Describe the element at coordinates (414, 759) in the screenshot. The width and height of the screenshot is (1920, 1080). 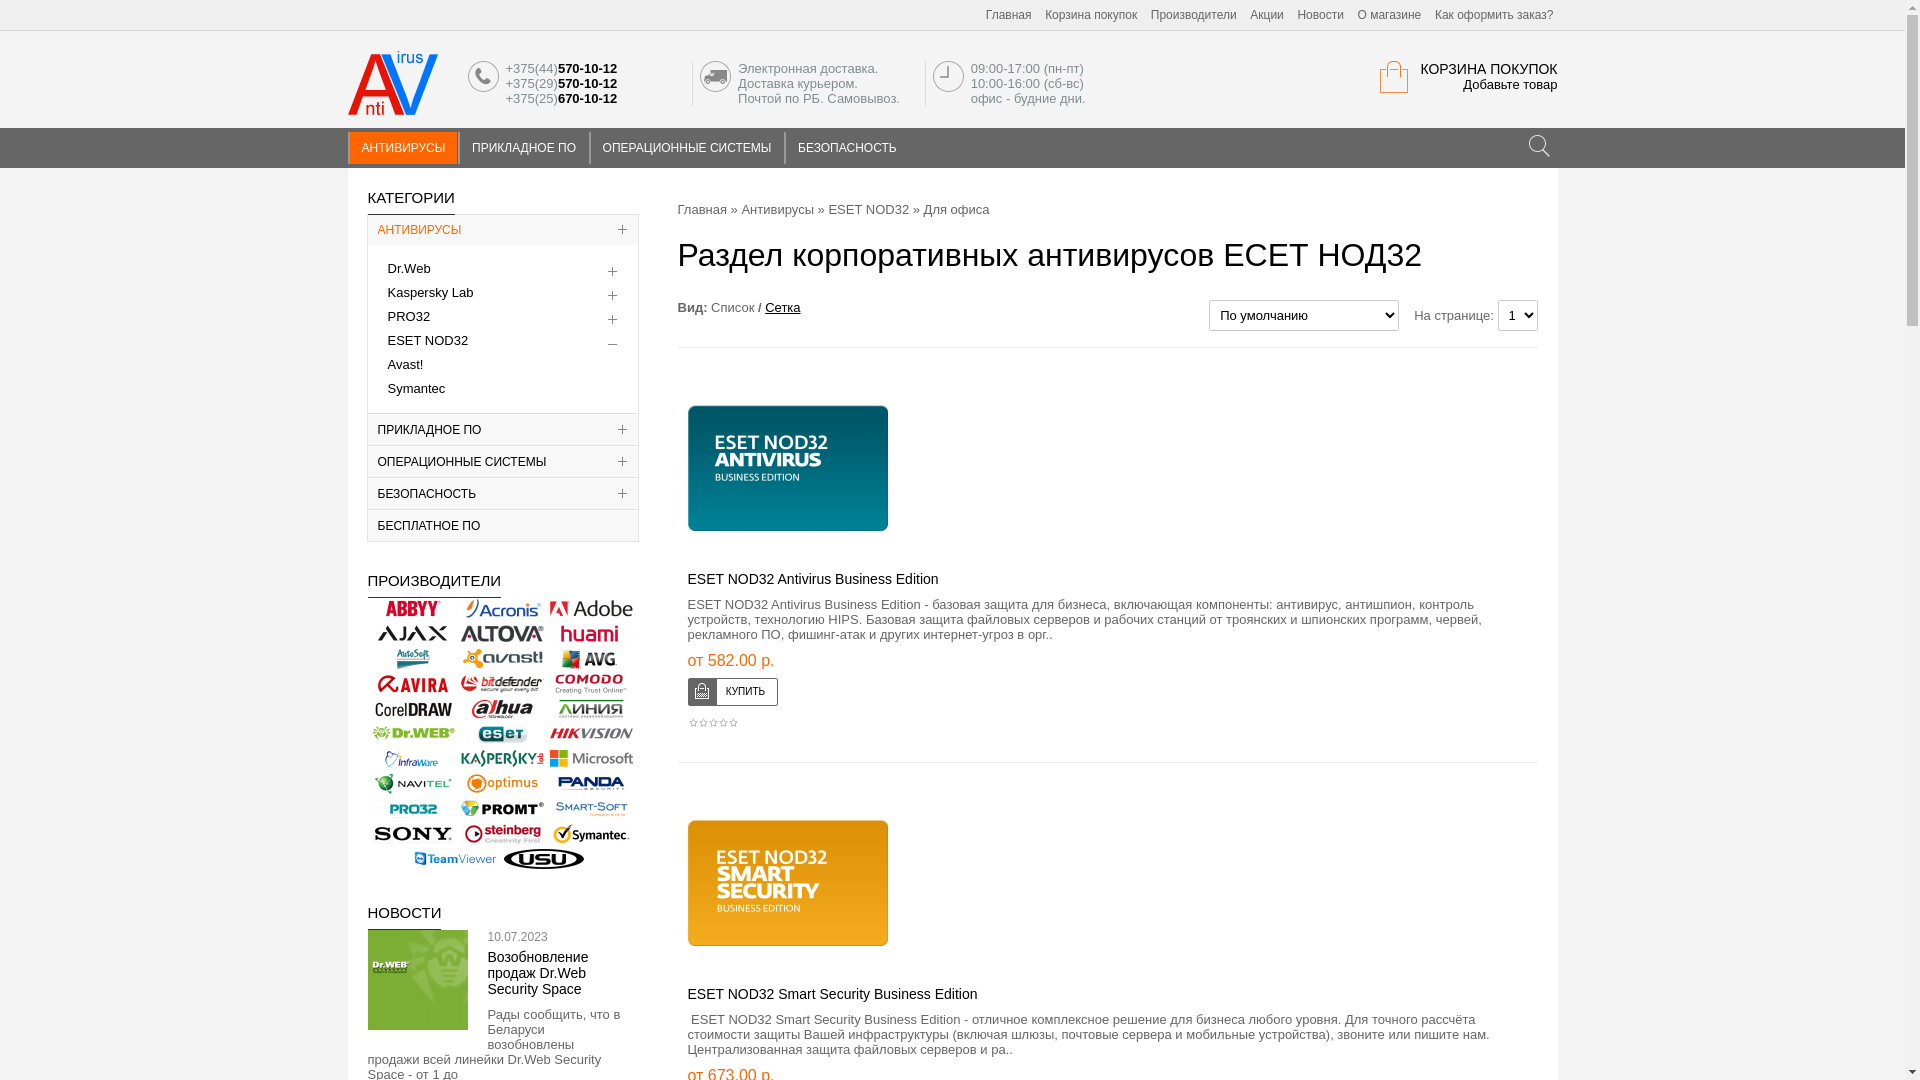
I see `InfraWare` at that location.